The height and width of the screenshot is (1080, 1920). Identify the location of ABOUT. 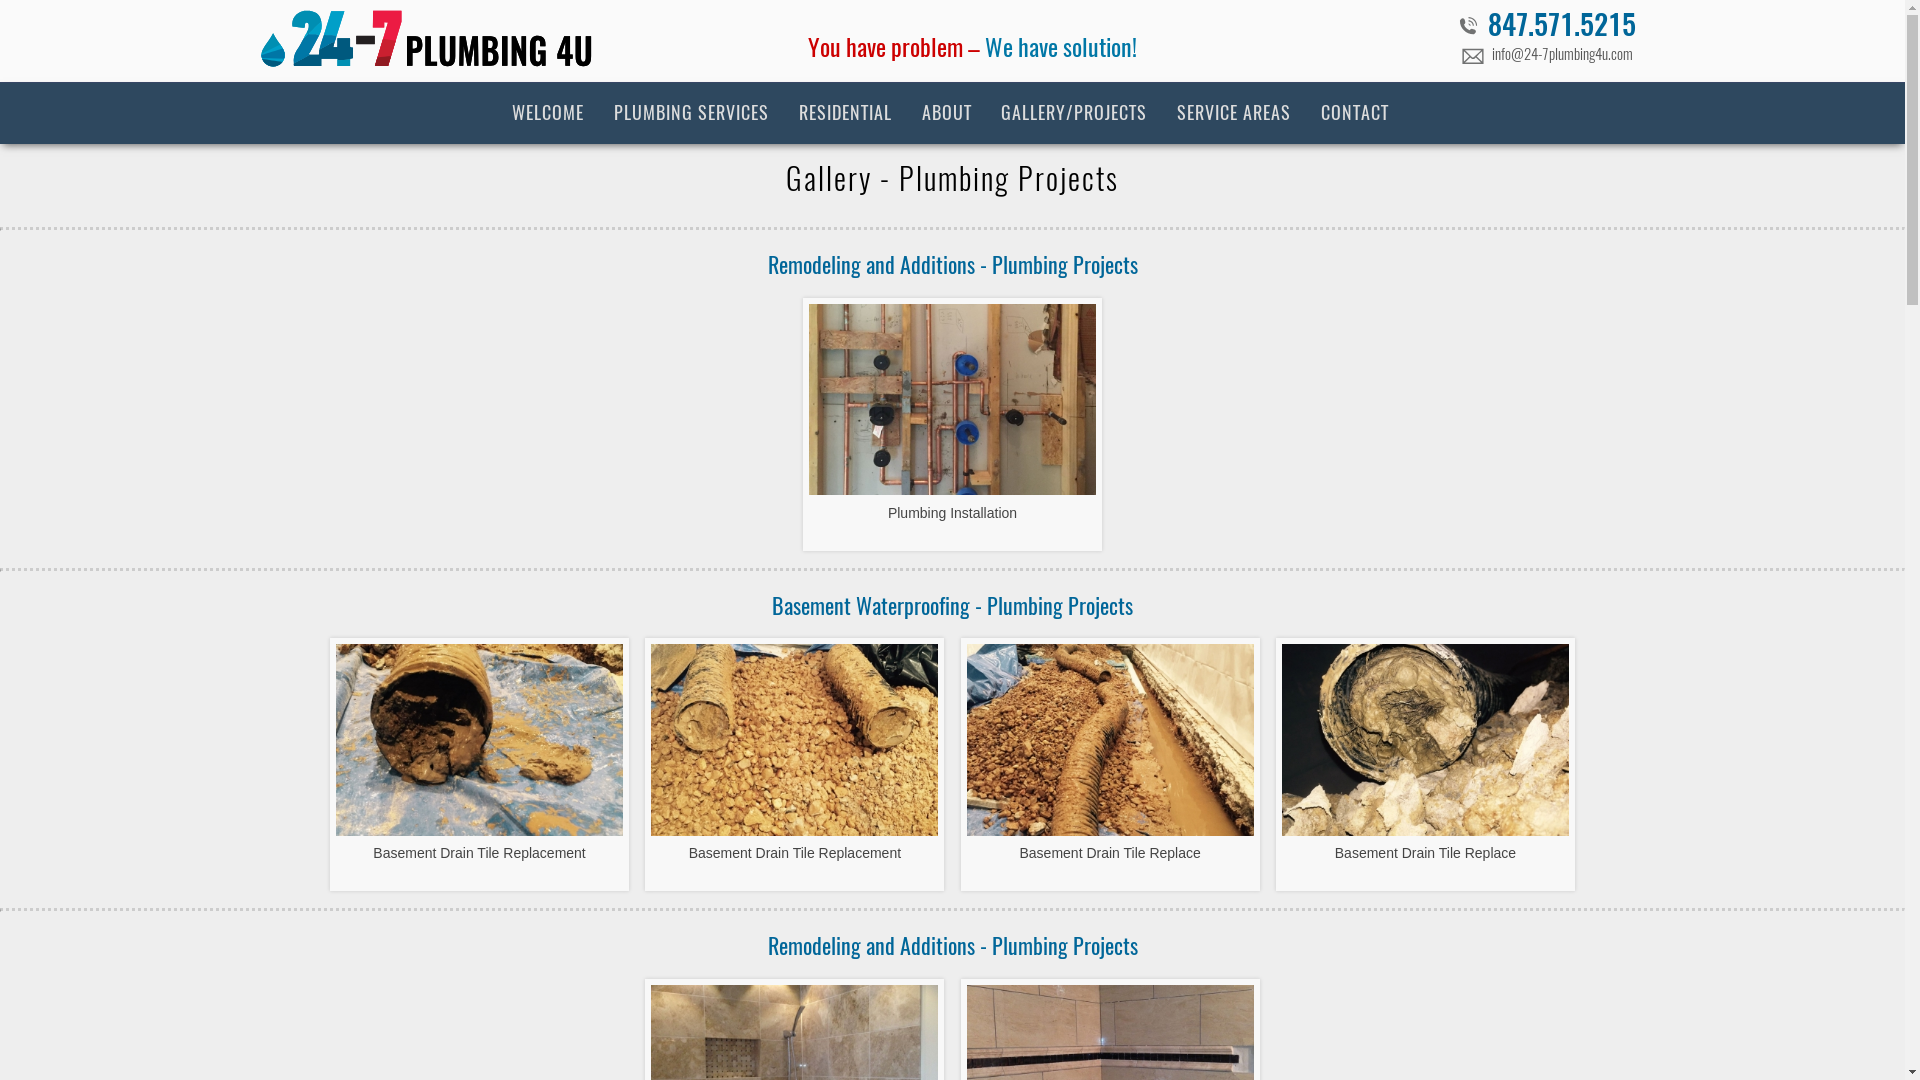
(946, 113).